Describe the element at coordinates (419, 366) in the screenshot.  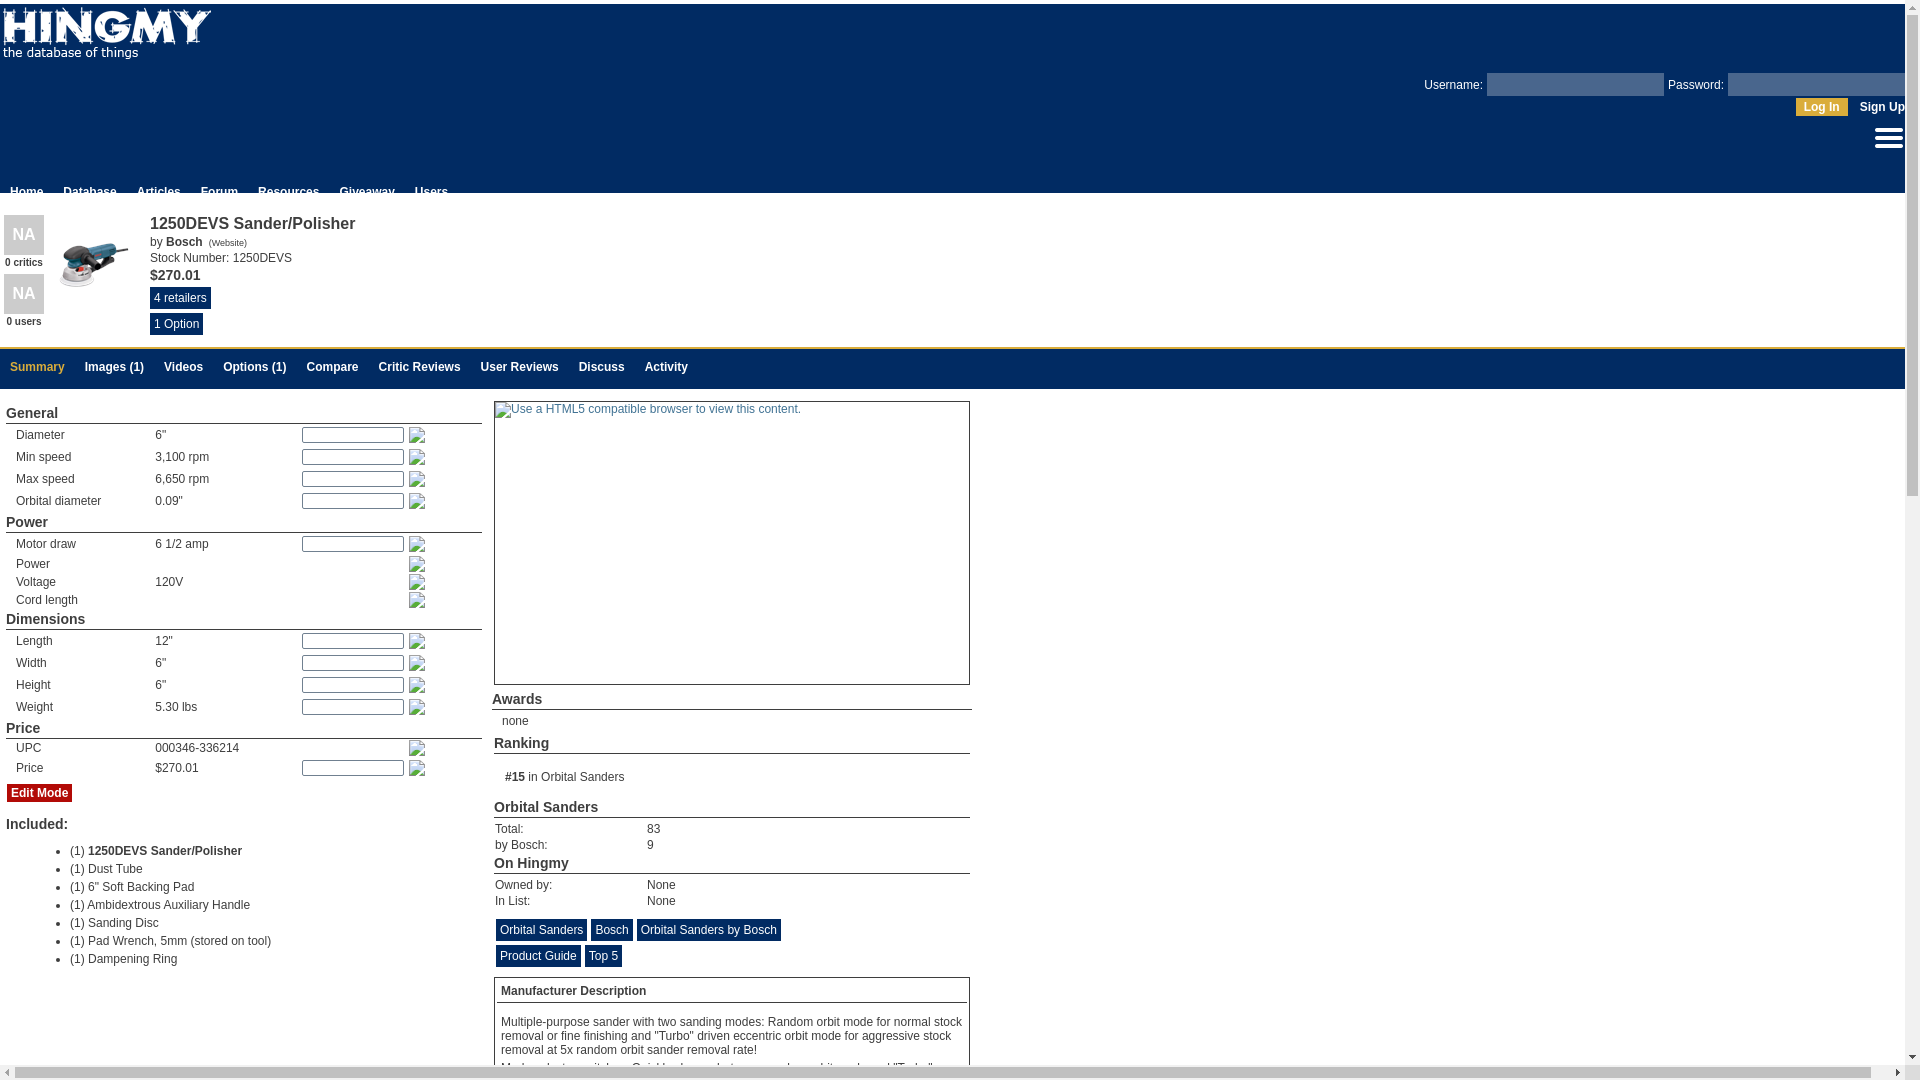
I see `Critic Reviews` at that location.